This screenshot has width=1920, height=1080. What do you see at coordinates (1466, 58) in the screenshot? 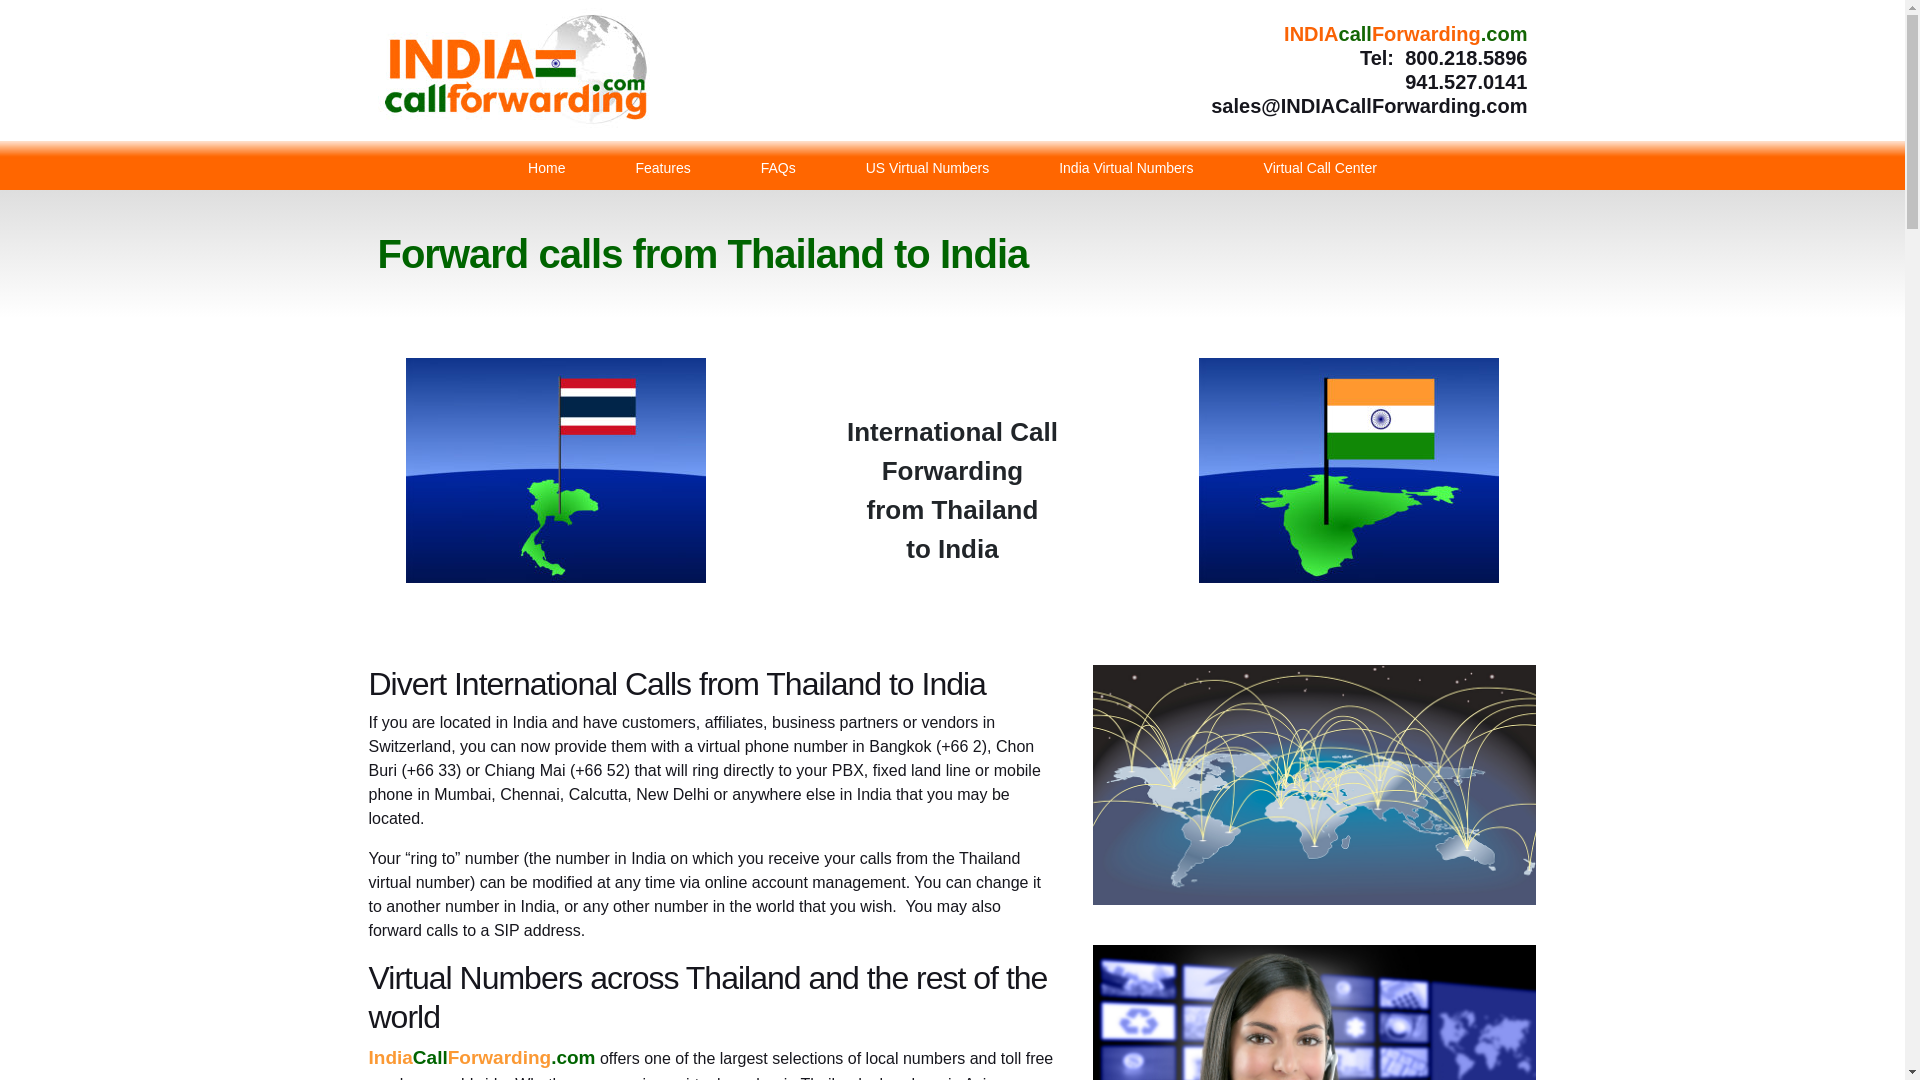
I see `800.218.5896` at bounding box center [1466, 58].